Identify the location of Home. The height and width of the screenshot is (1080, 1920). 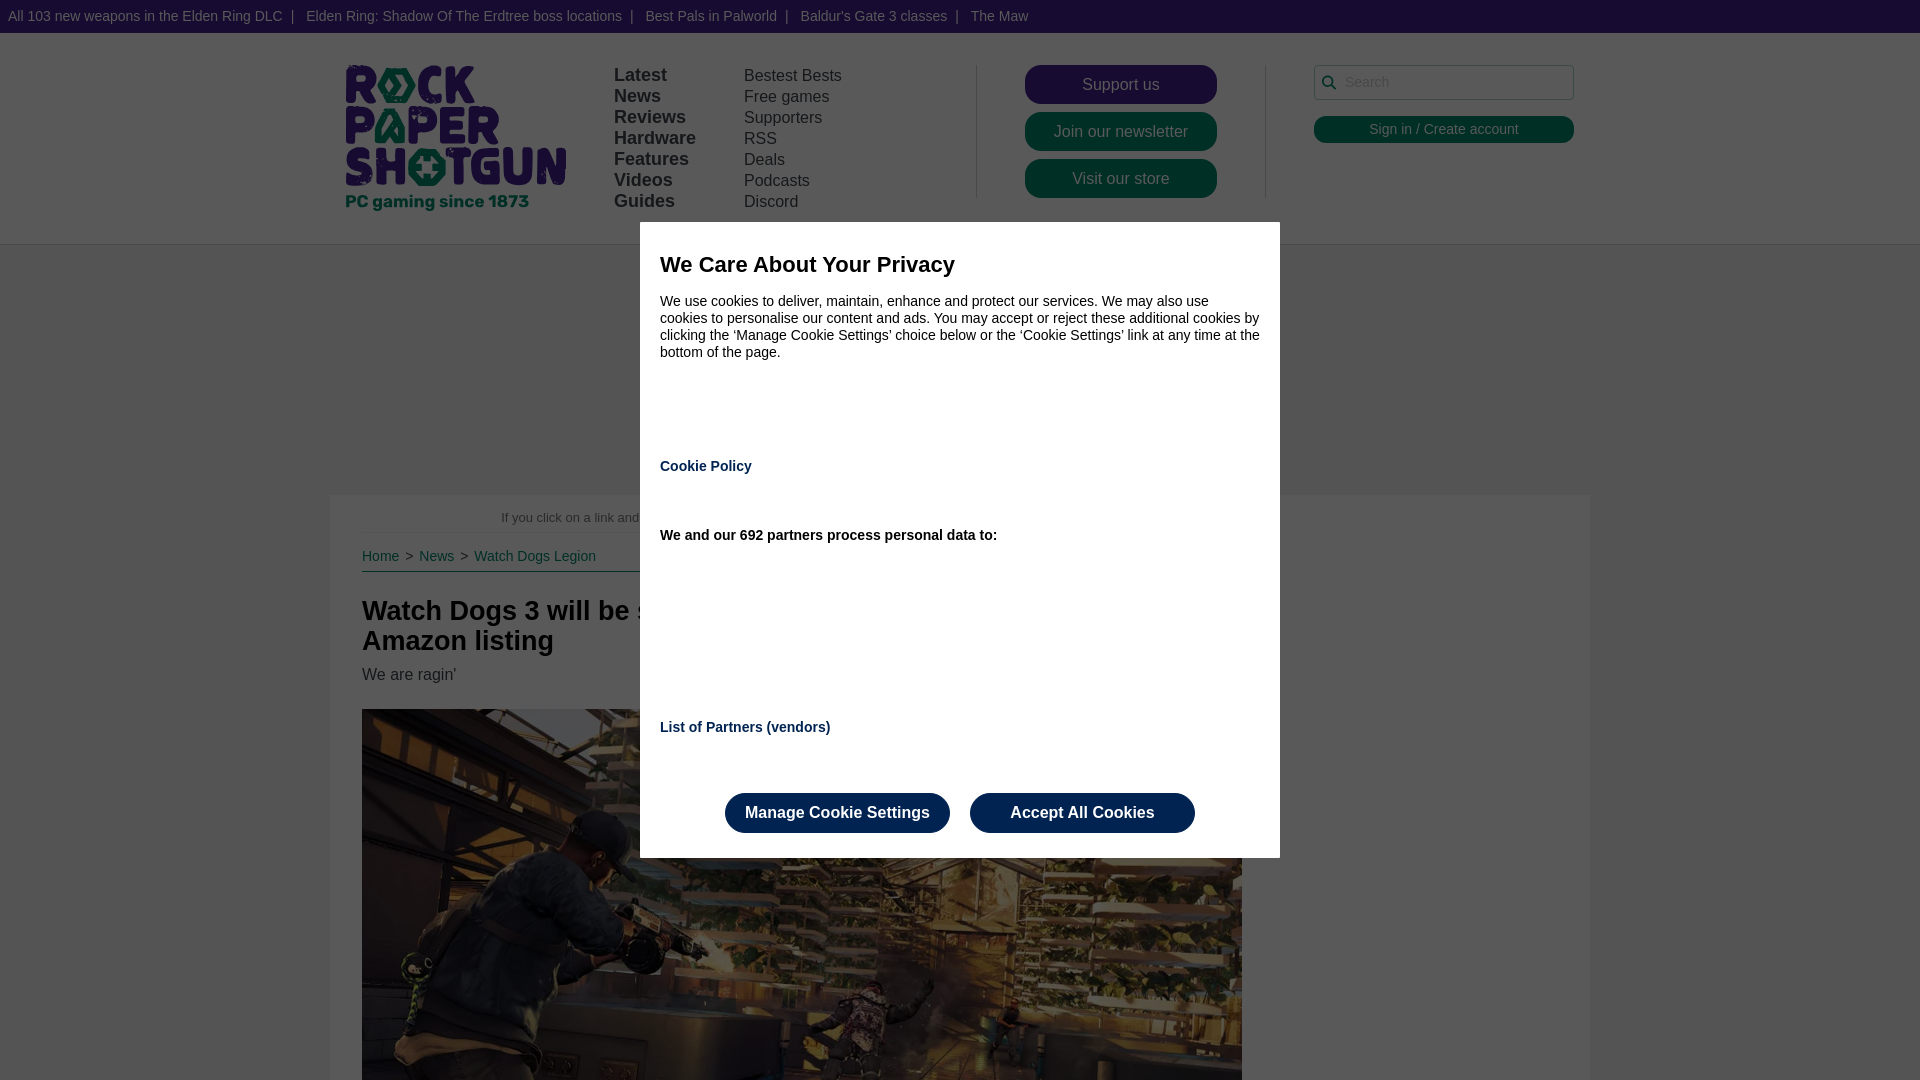
(382, 555).